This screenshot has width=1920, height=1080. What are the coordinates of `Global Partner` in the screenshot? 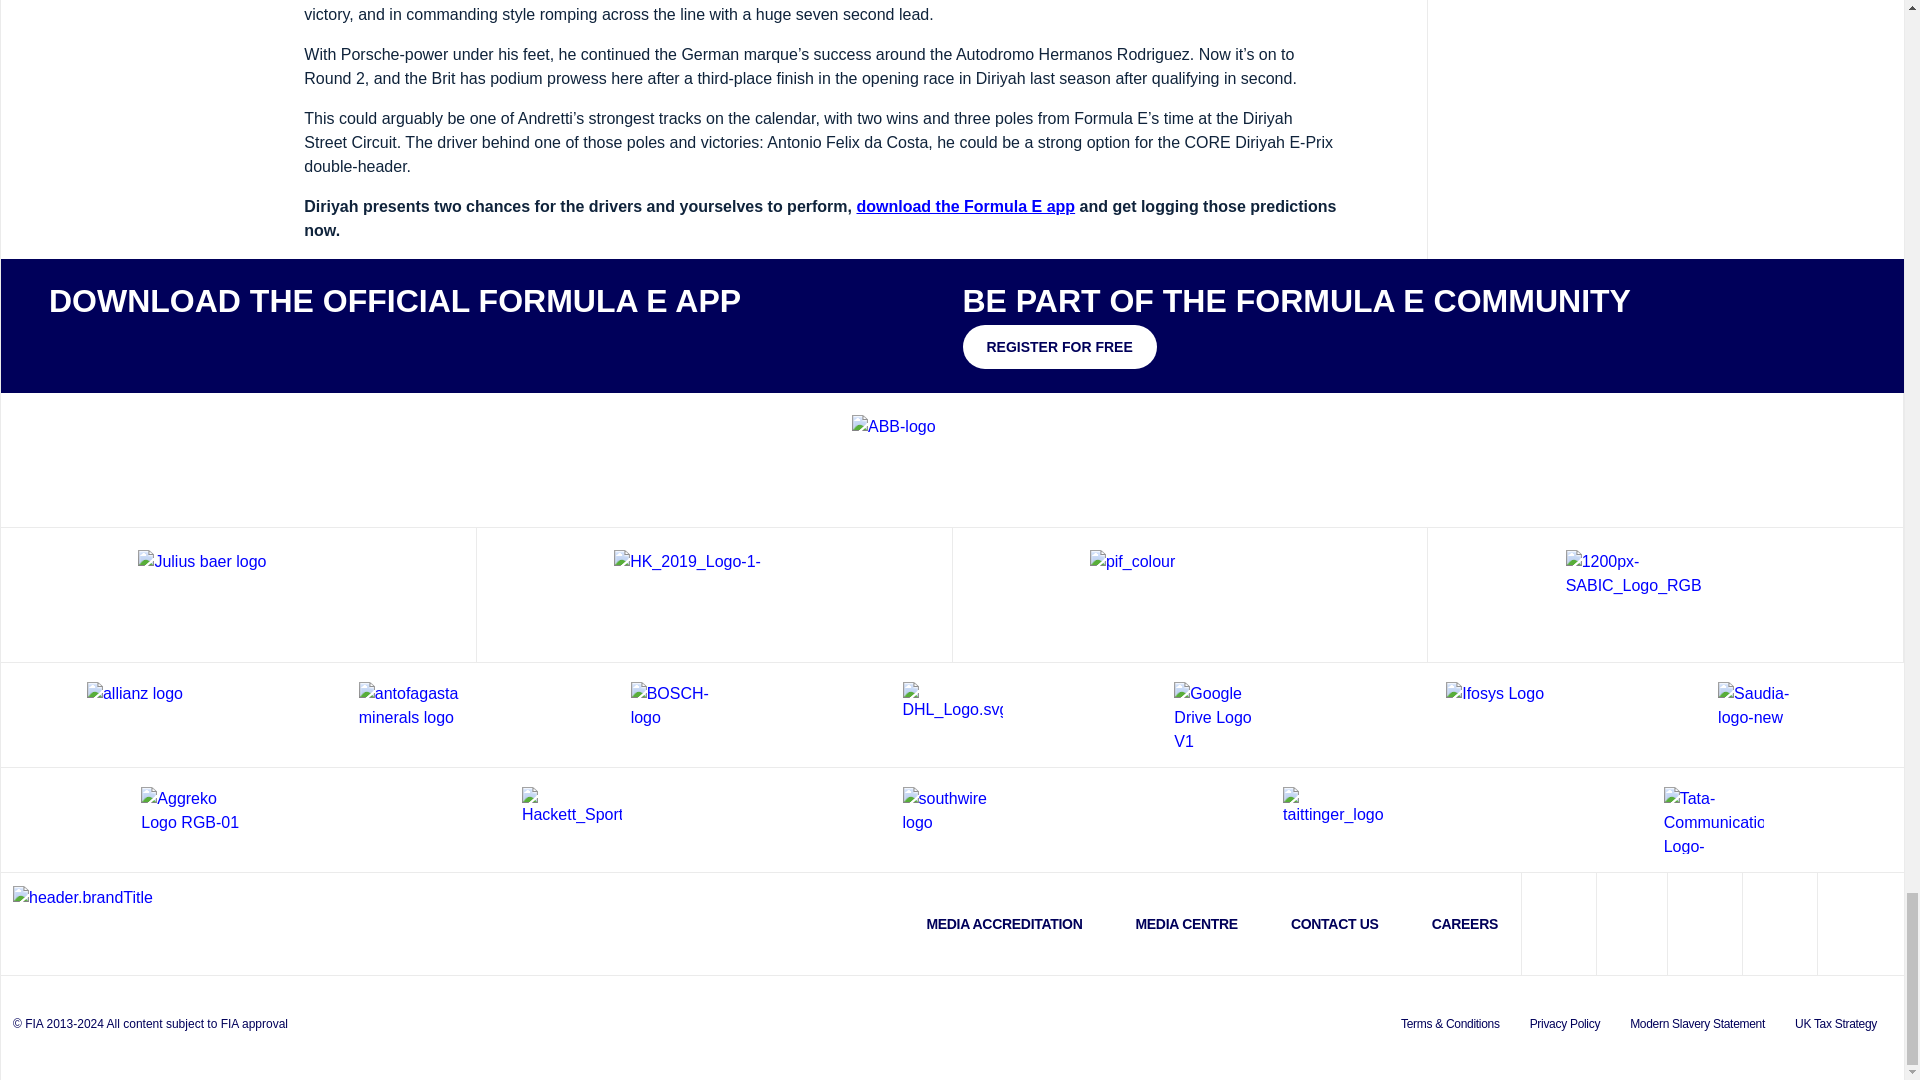 It's located at (238, 594).